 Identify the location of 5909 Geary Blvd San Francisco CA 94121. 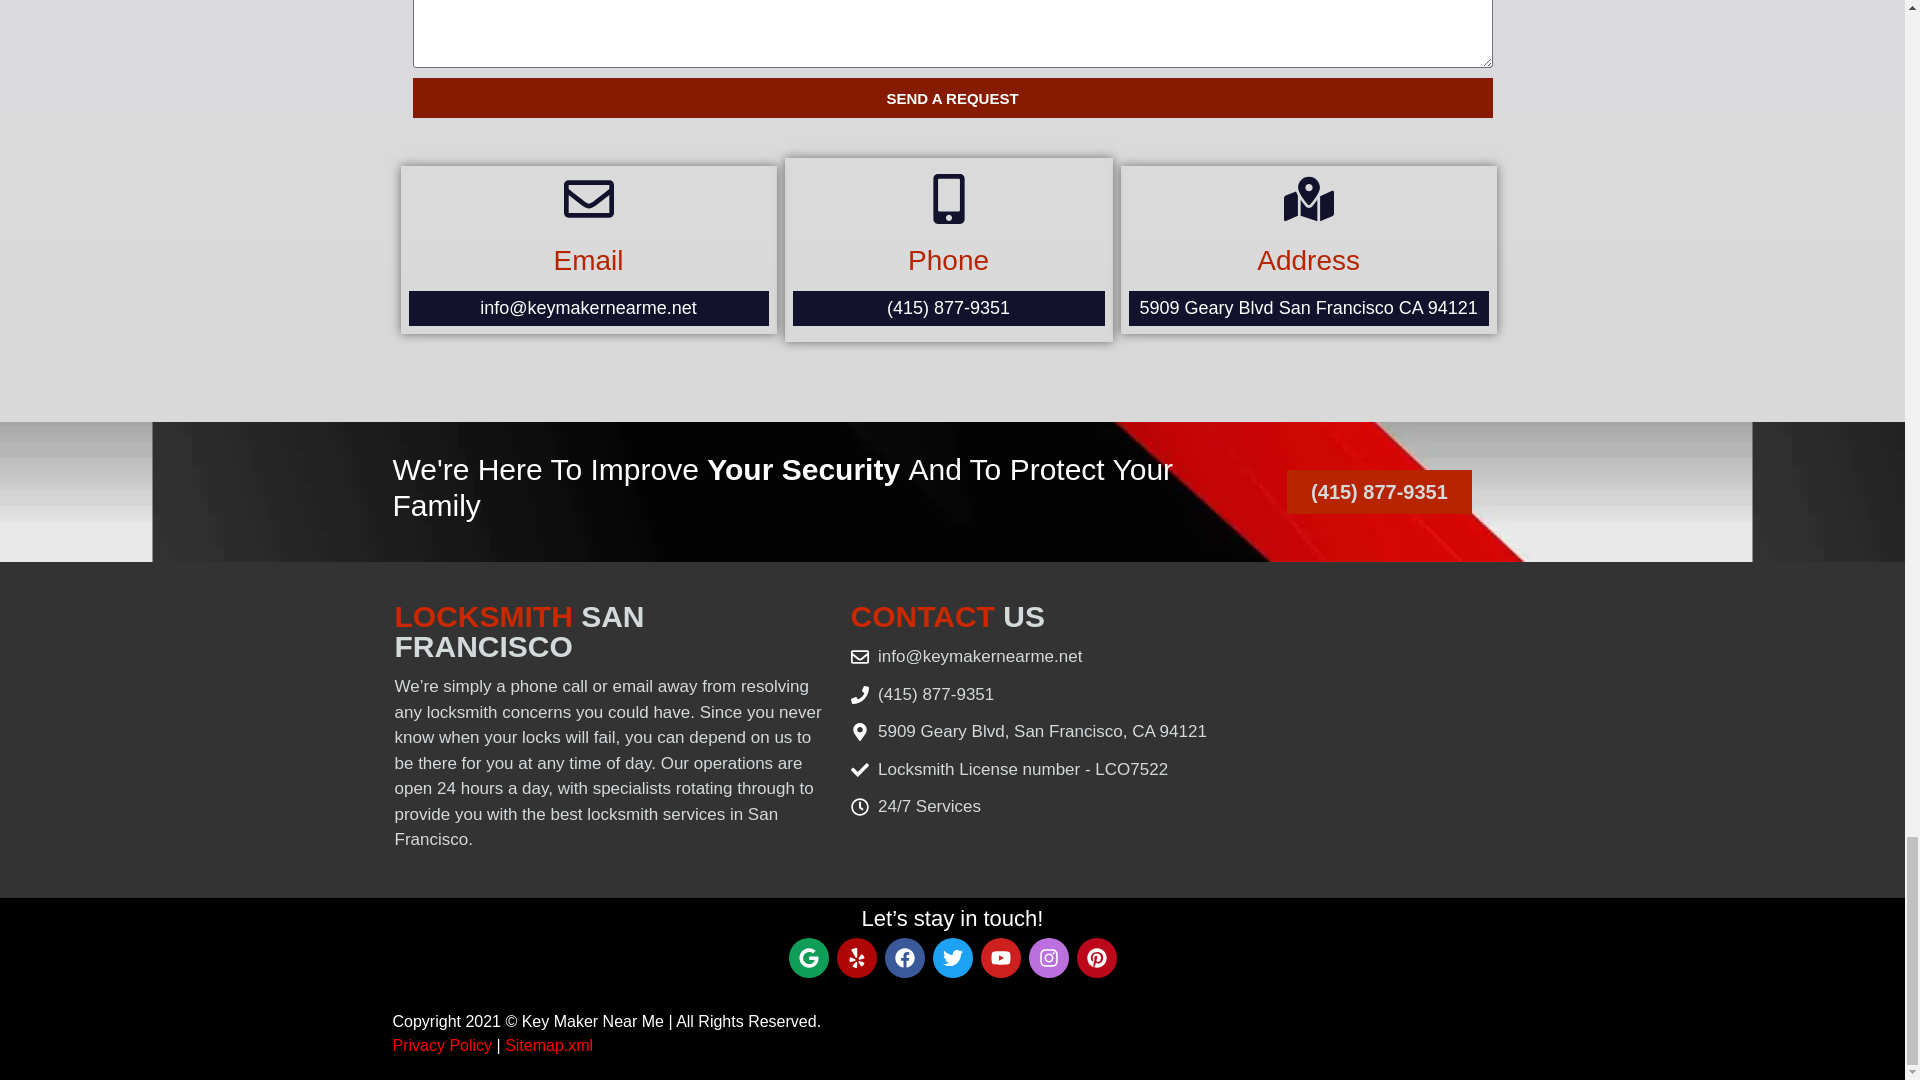
(1309, 308).